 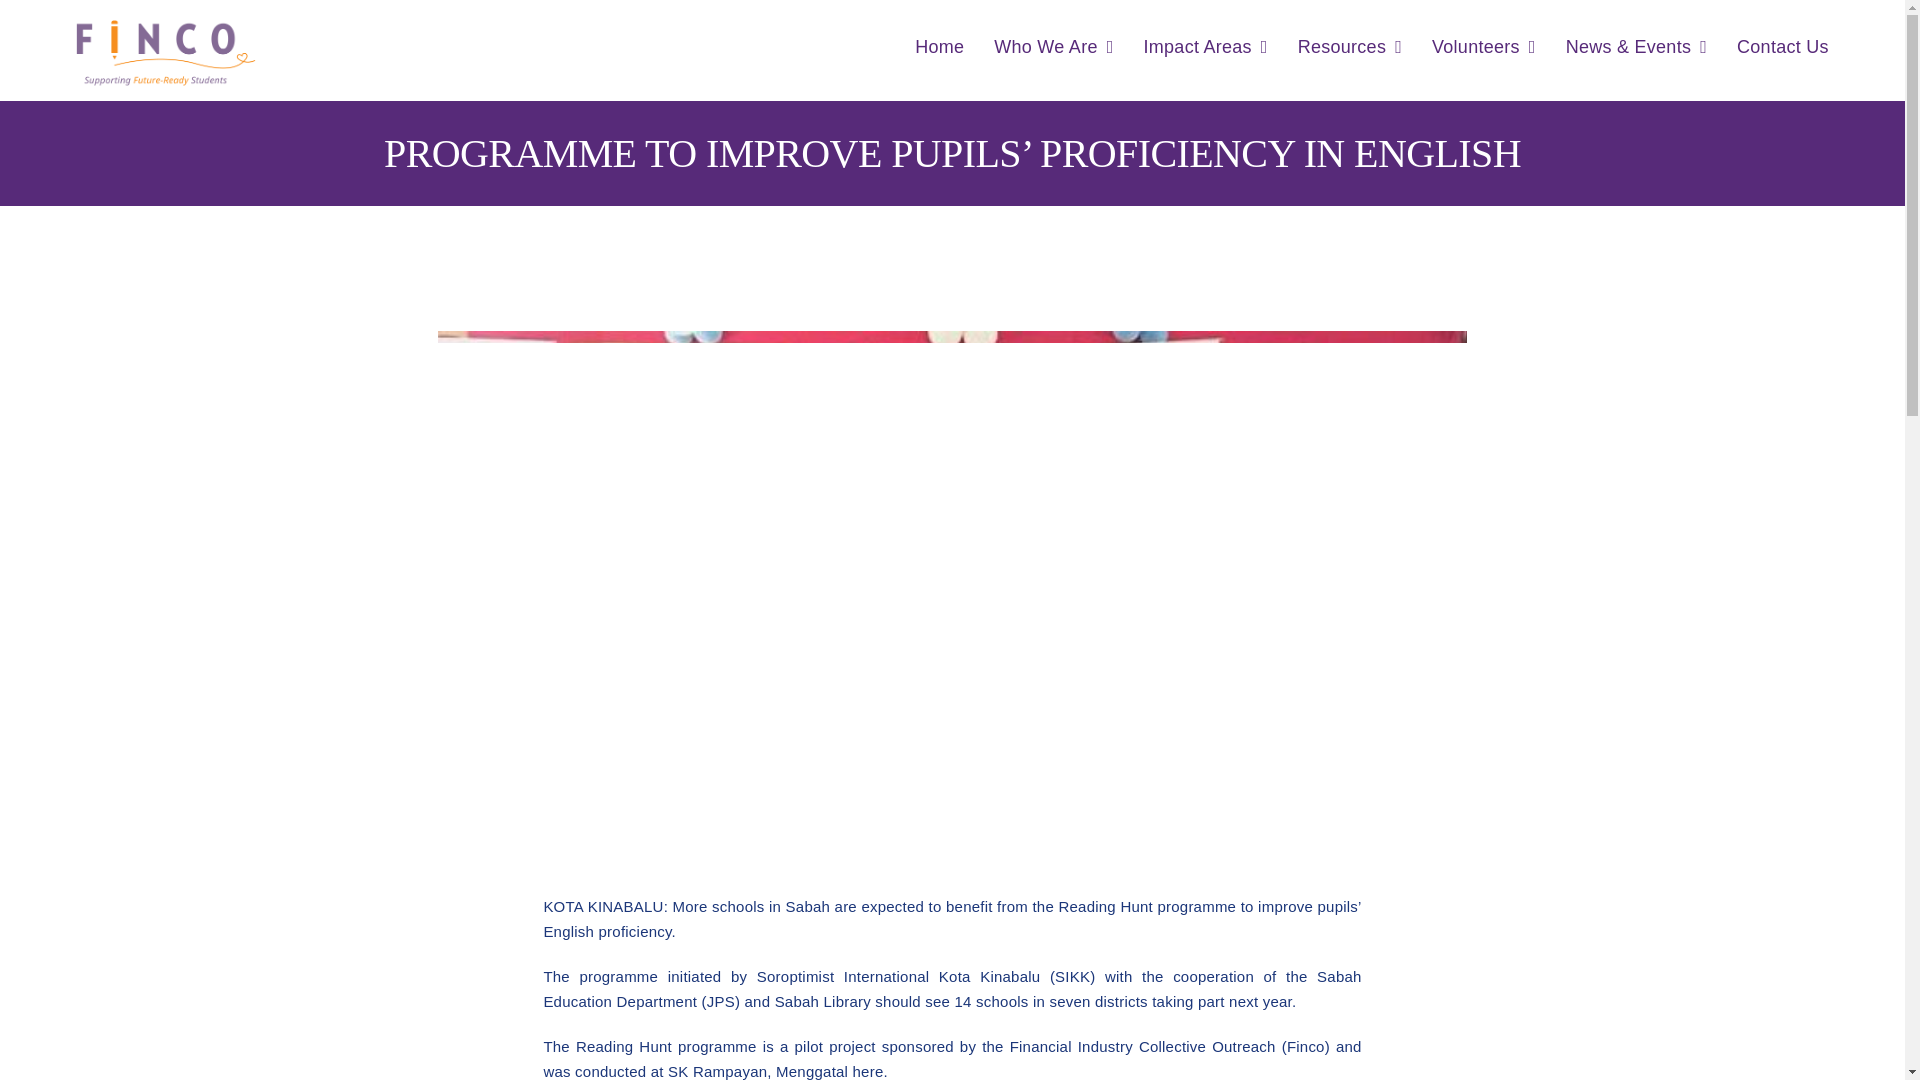 What do you see at coordinates (1349, 48) in the screenshot?
I see `Resources` at bounding box center [1349, 48].